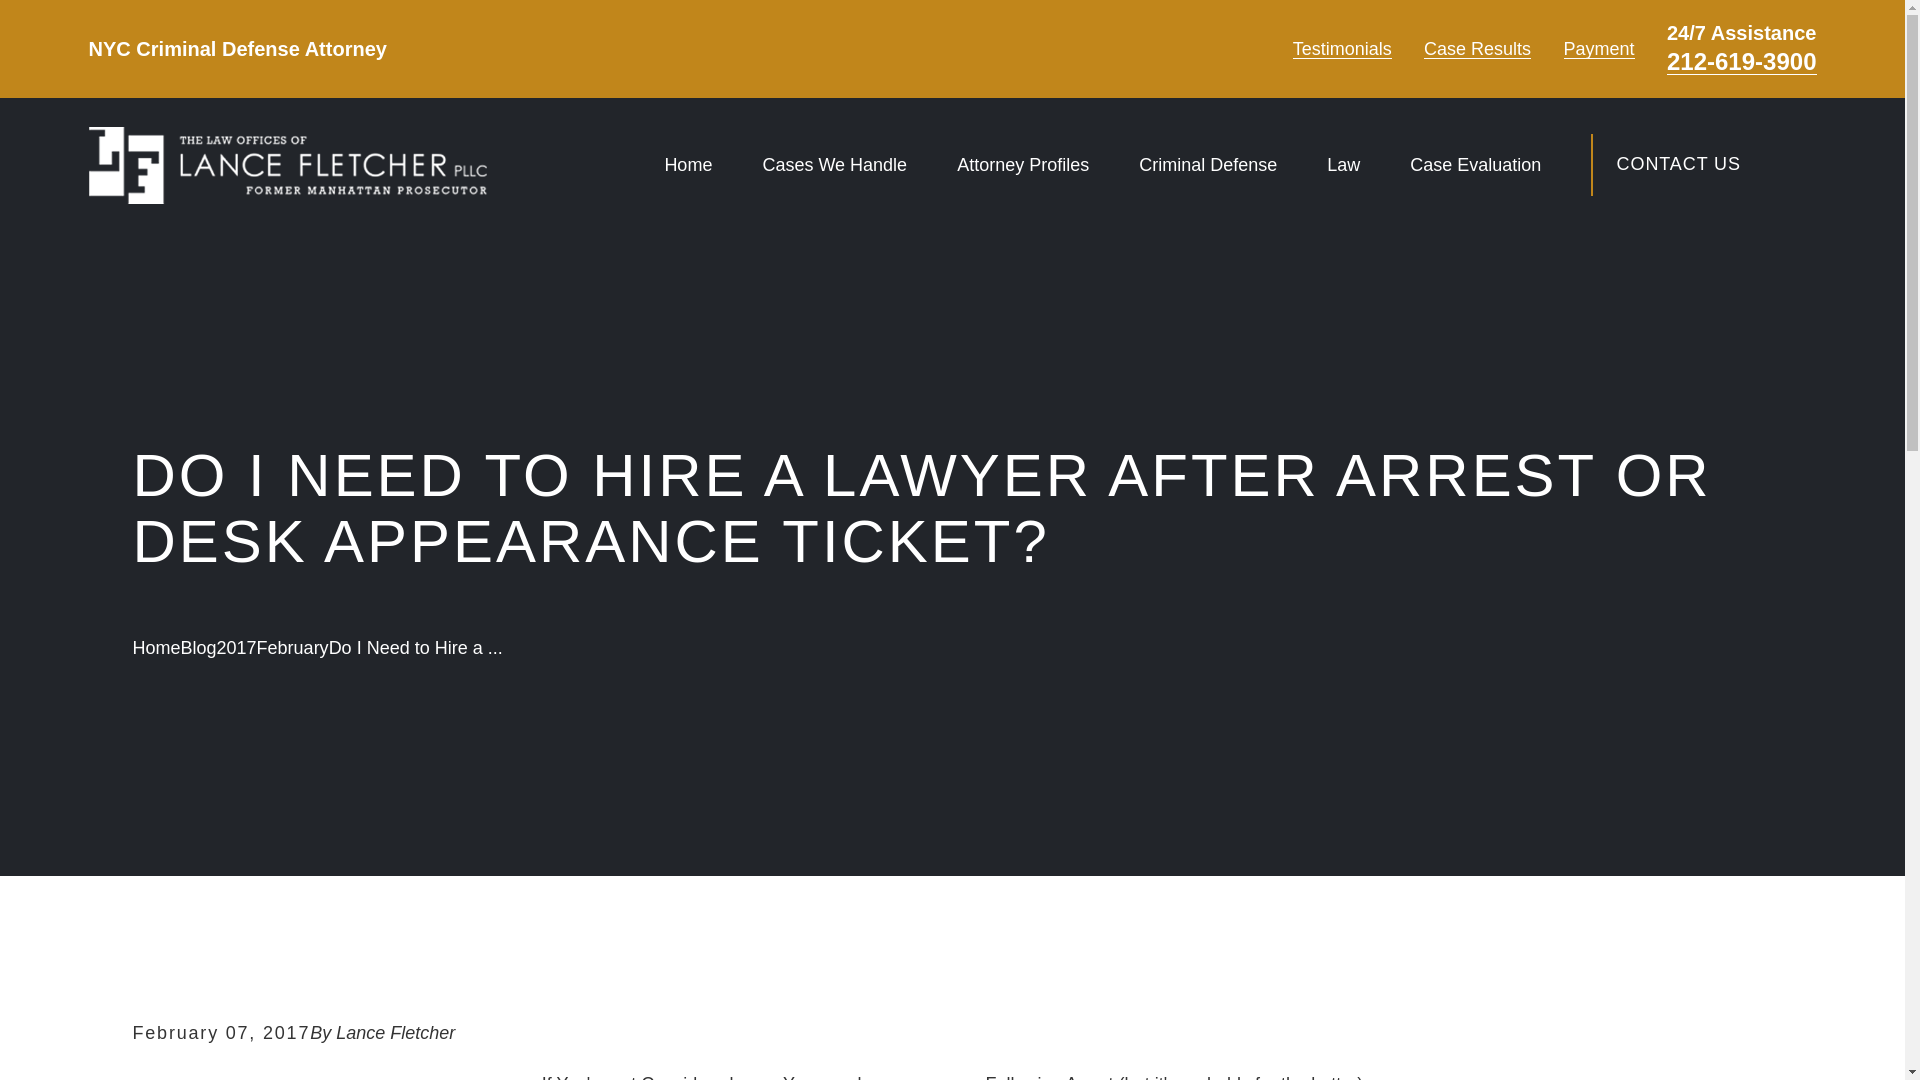 Image resolution: width=1920 pixels, height=1080 pixels. What do you see at coordinates (156, 648) in the screenshot?
I see `Go Home` at bounding box center [156, 648].